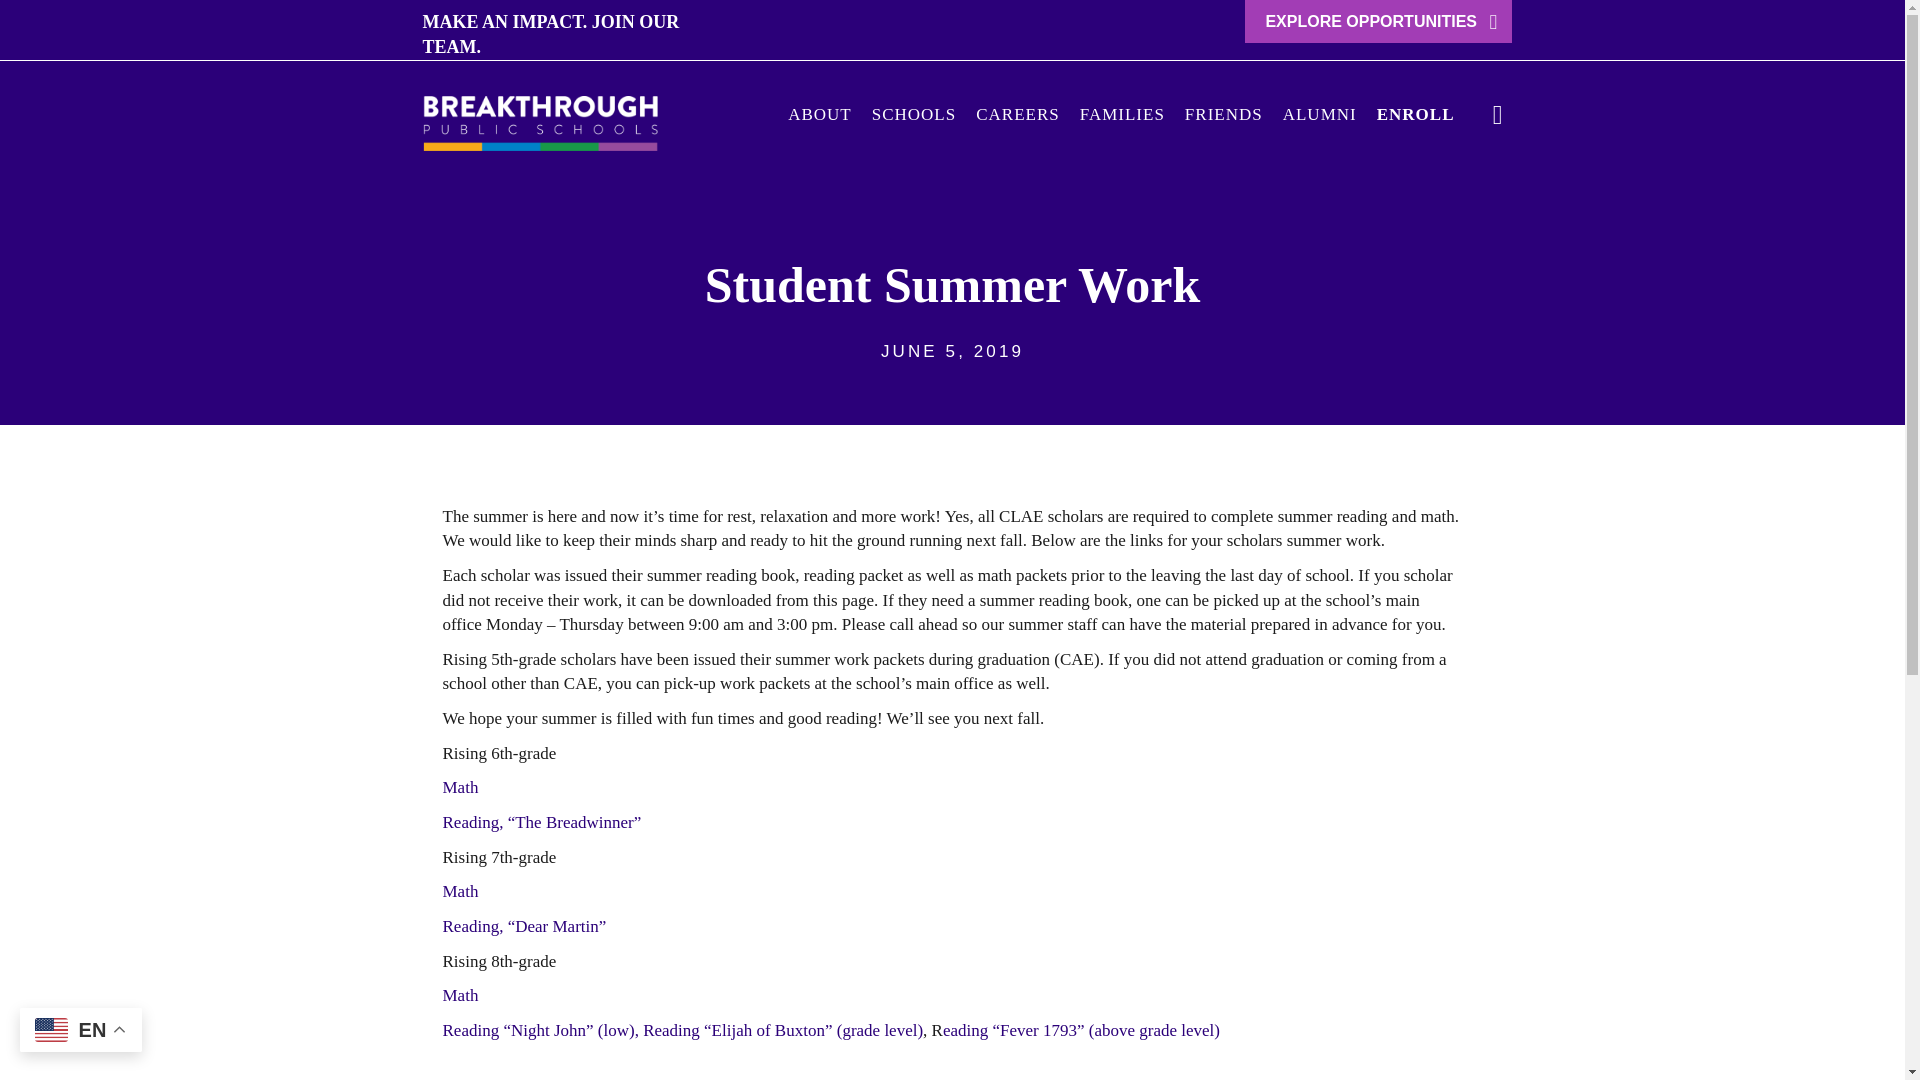 The width and height of the screenshot is (1920, 1080). What do you see at coordinates (1122, 114) in the screenshot?
I see `FAMILIES` at bounding box center [1122, 114].